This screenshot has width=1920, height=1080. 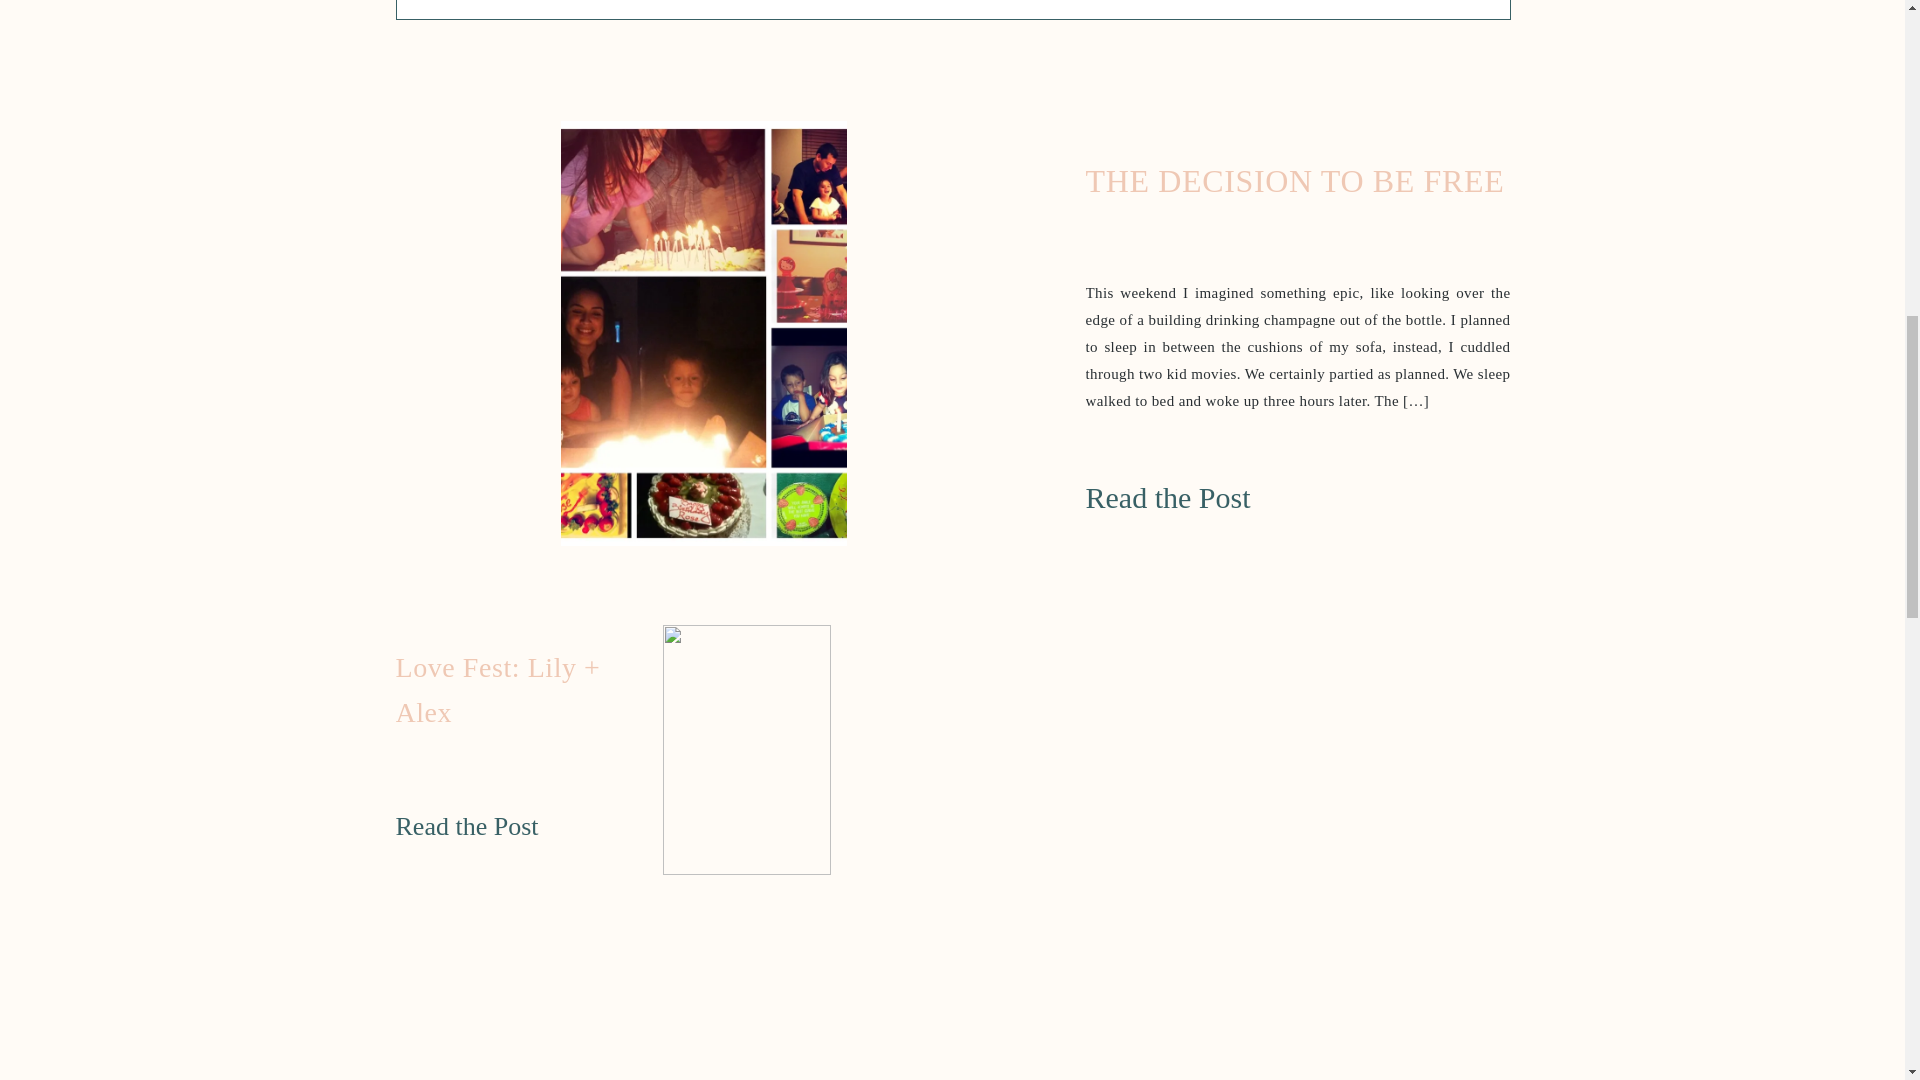 What do you see at coordinates (487, 824) in the screenshot?
I see `Read the Post` at bounding box center [487, 824].